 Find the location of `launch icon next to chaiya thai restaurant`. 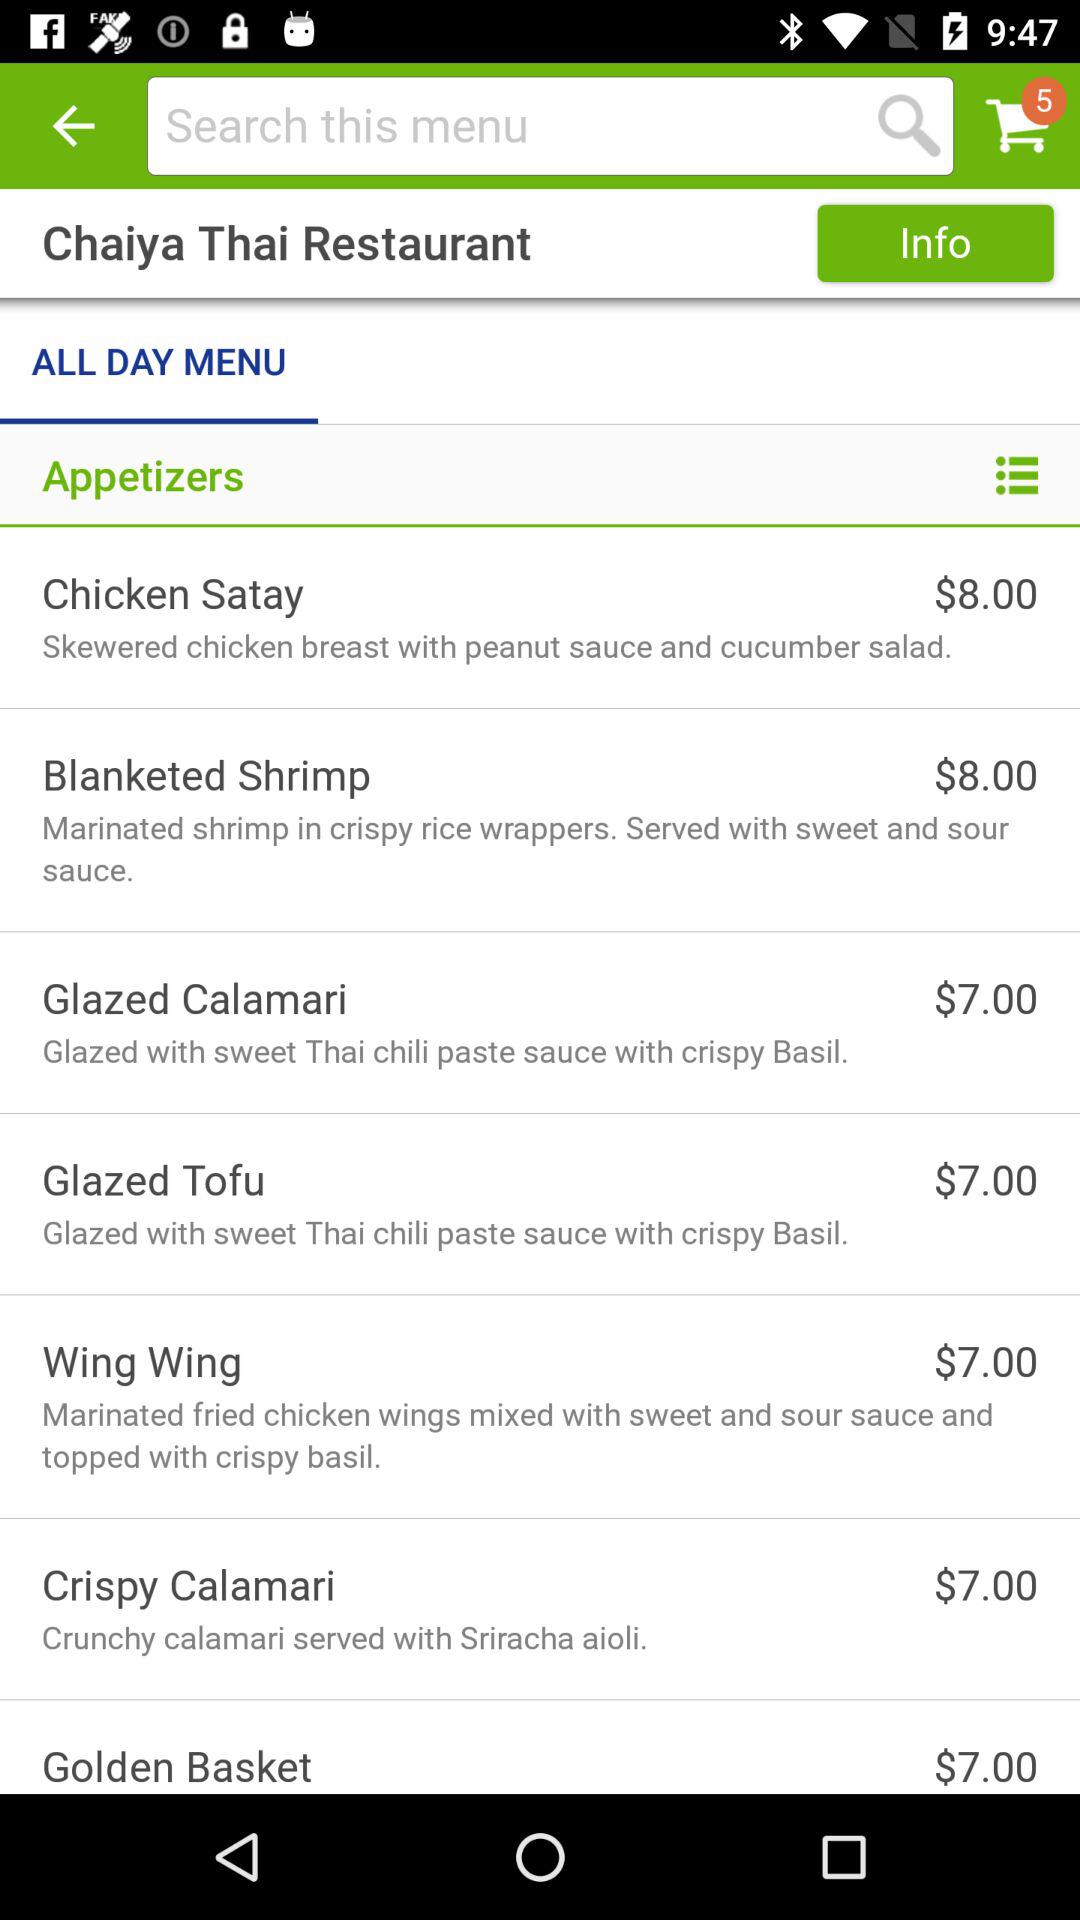

launch icon next to chaiya thai restaurant is located at coordinates (935, 242).